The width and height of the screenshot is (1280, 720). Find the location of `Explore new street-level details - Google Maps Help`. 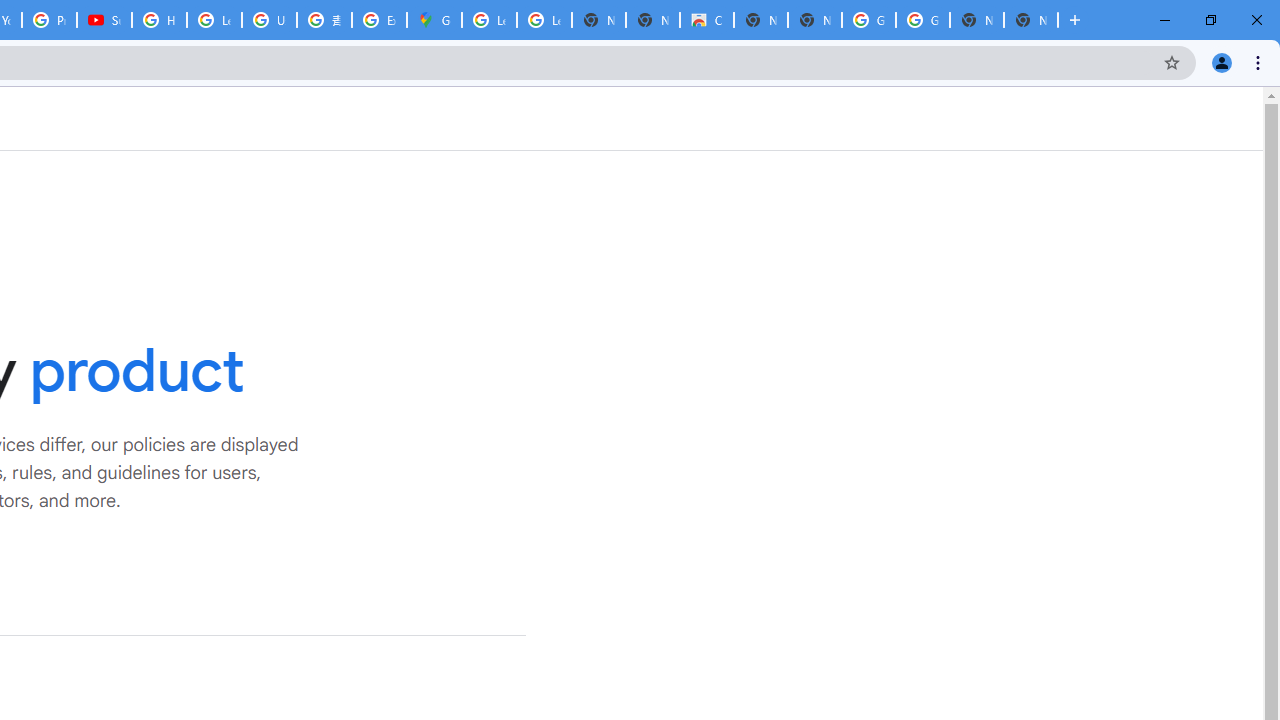

Explore new street-level details - Google Maps Help is located at coordinates (380, 20).